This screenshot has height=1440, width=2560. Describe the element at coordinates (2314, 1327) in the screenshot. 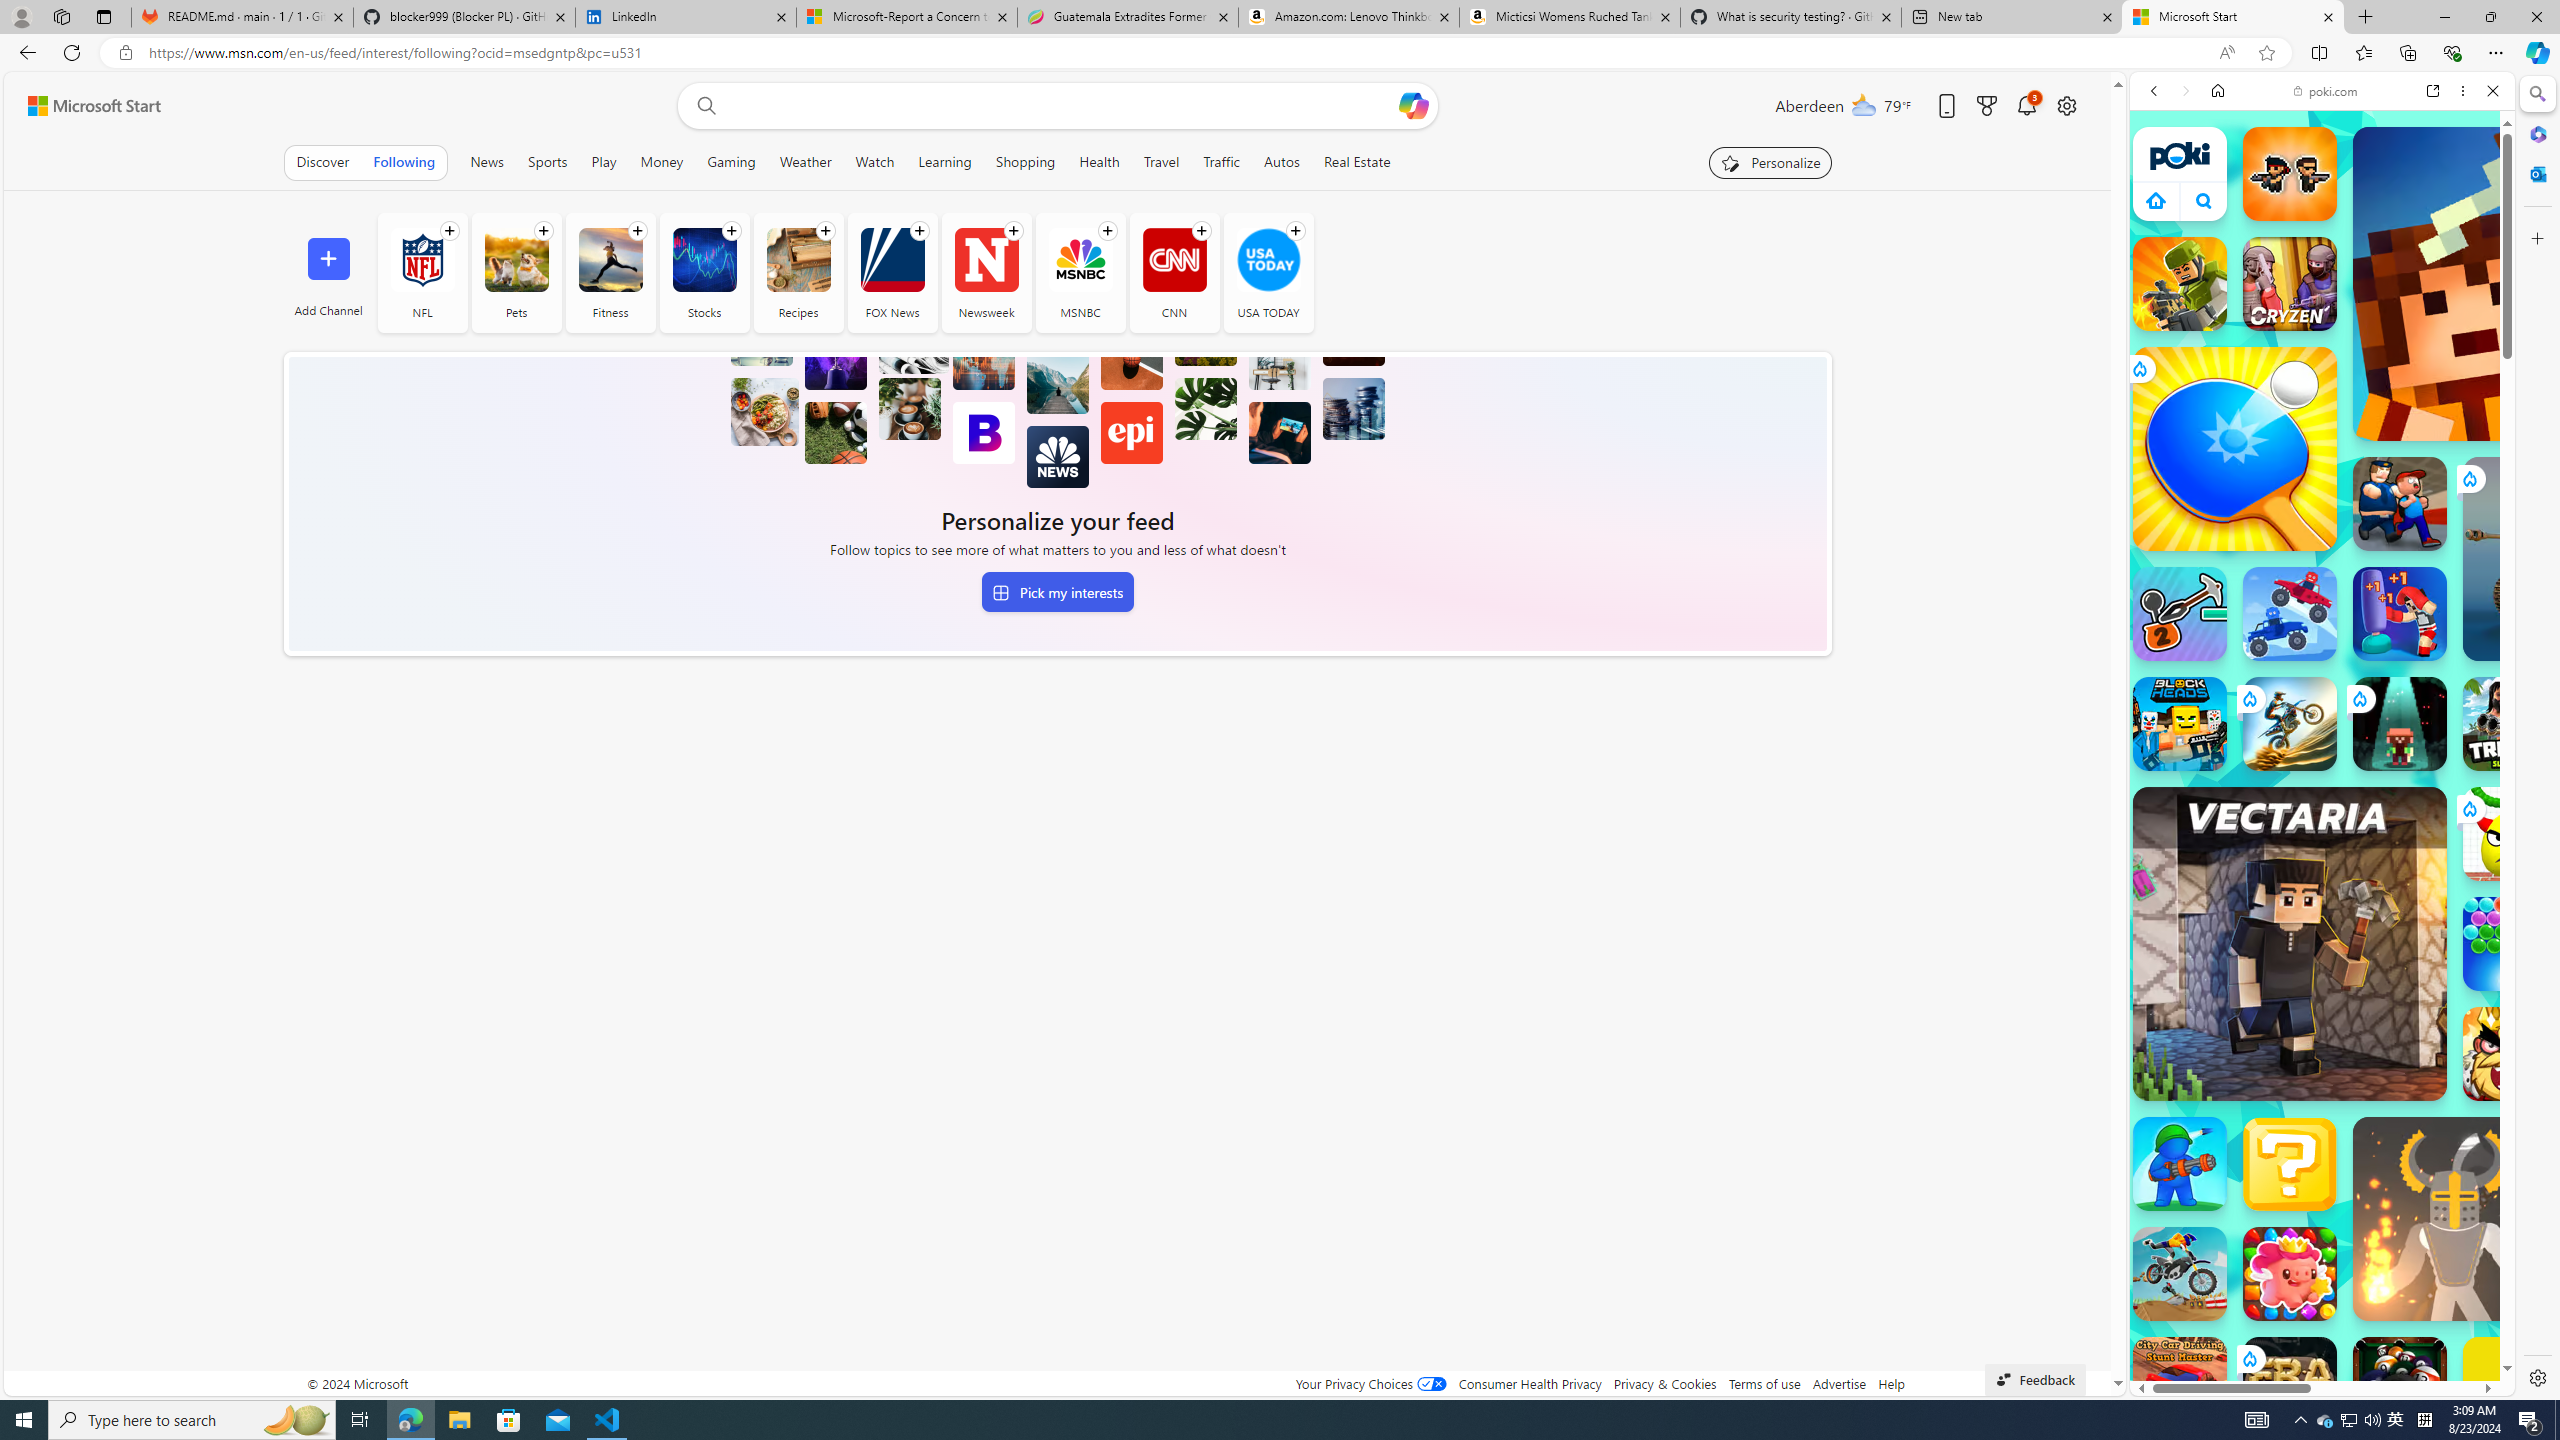

I see `Poki` at that location.